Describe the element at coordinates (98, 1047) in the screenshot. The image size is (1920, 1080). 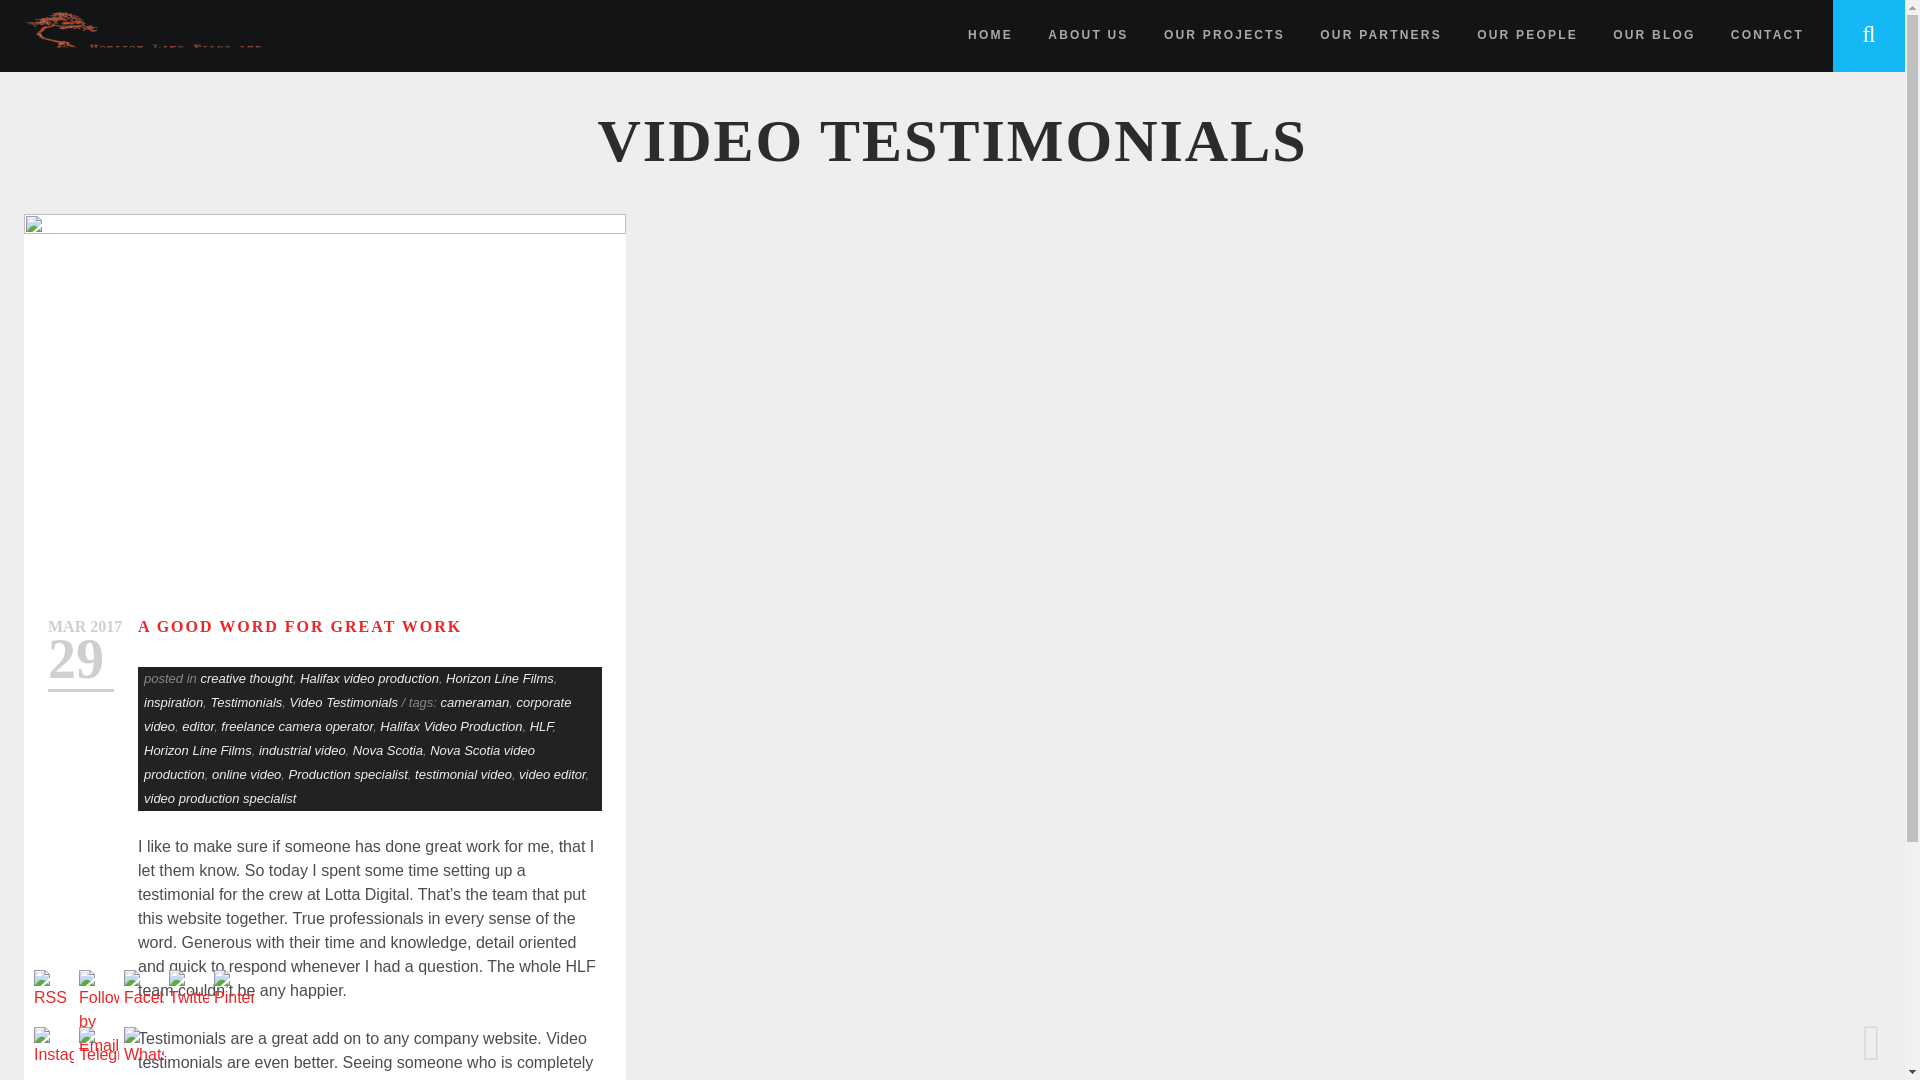
I see `Telegram` at that location.